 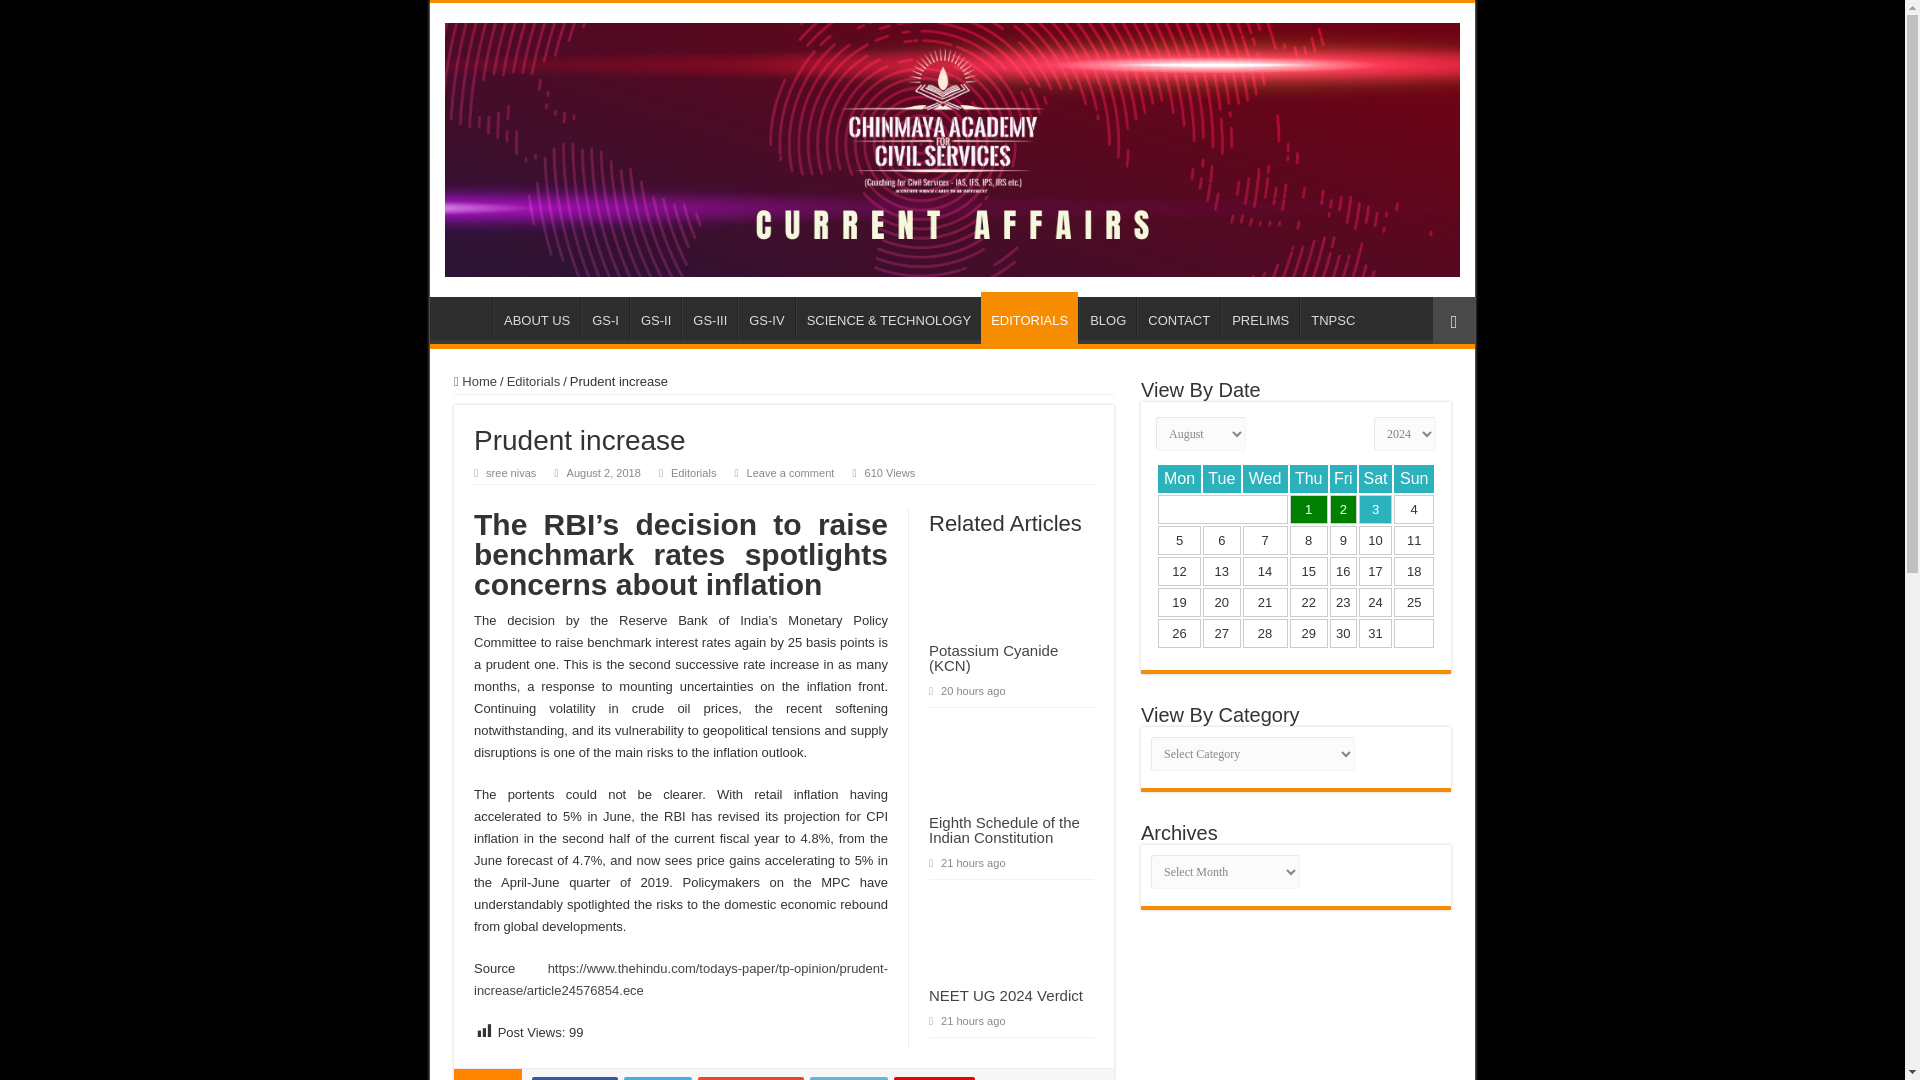 What do you see at coordinates (1006, 996) in the screenshot?
I see `NEET UG 2024 Verdict` at bounding box center [1006, 996].